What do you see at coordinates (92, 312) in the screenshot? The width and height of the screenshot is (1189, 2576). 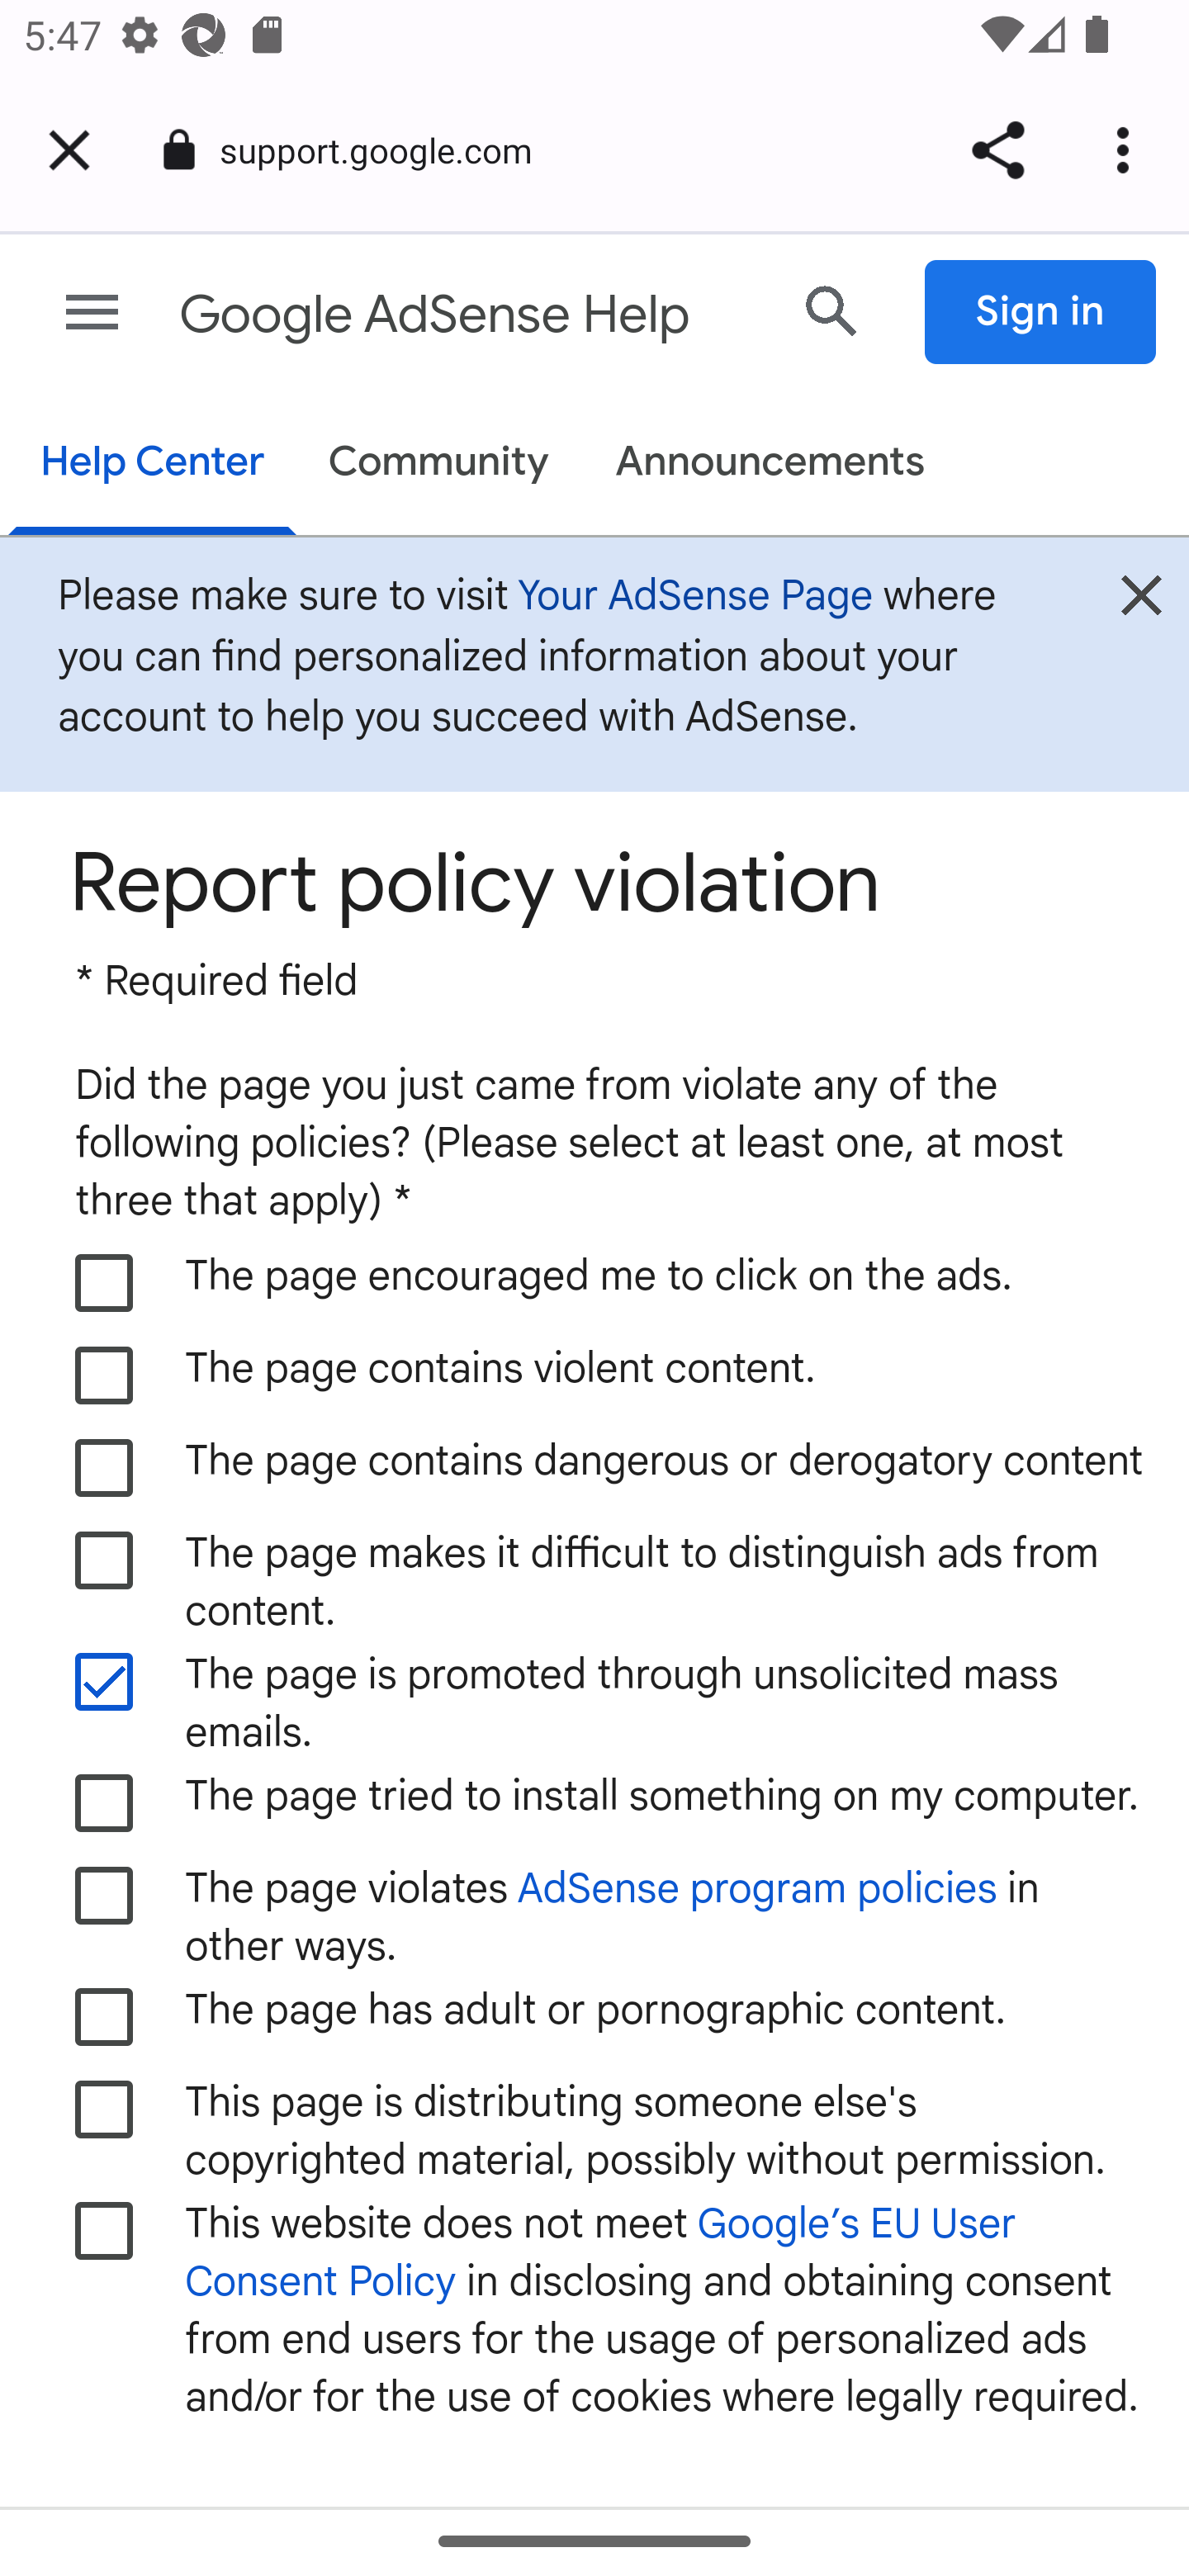 I see `Main menu` at bounding box center [92, 312].